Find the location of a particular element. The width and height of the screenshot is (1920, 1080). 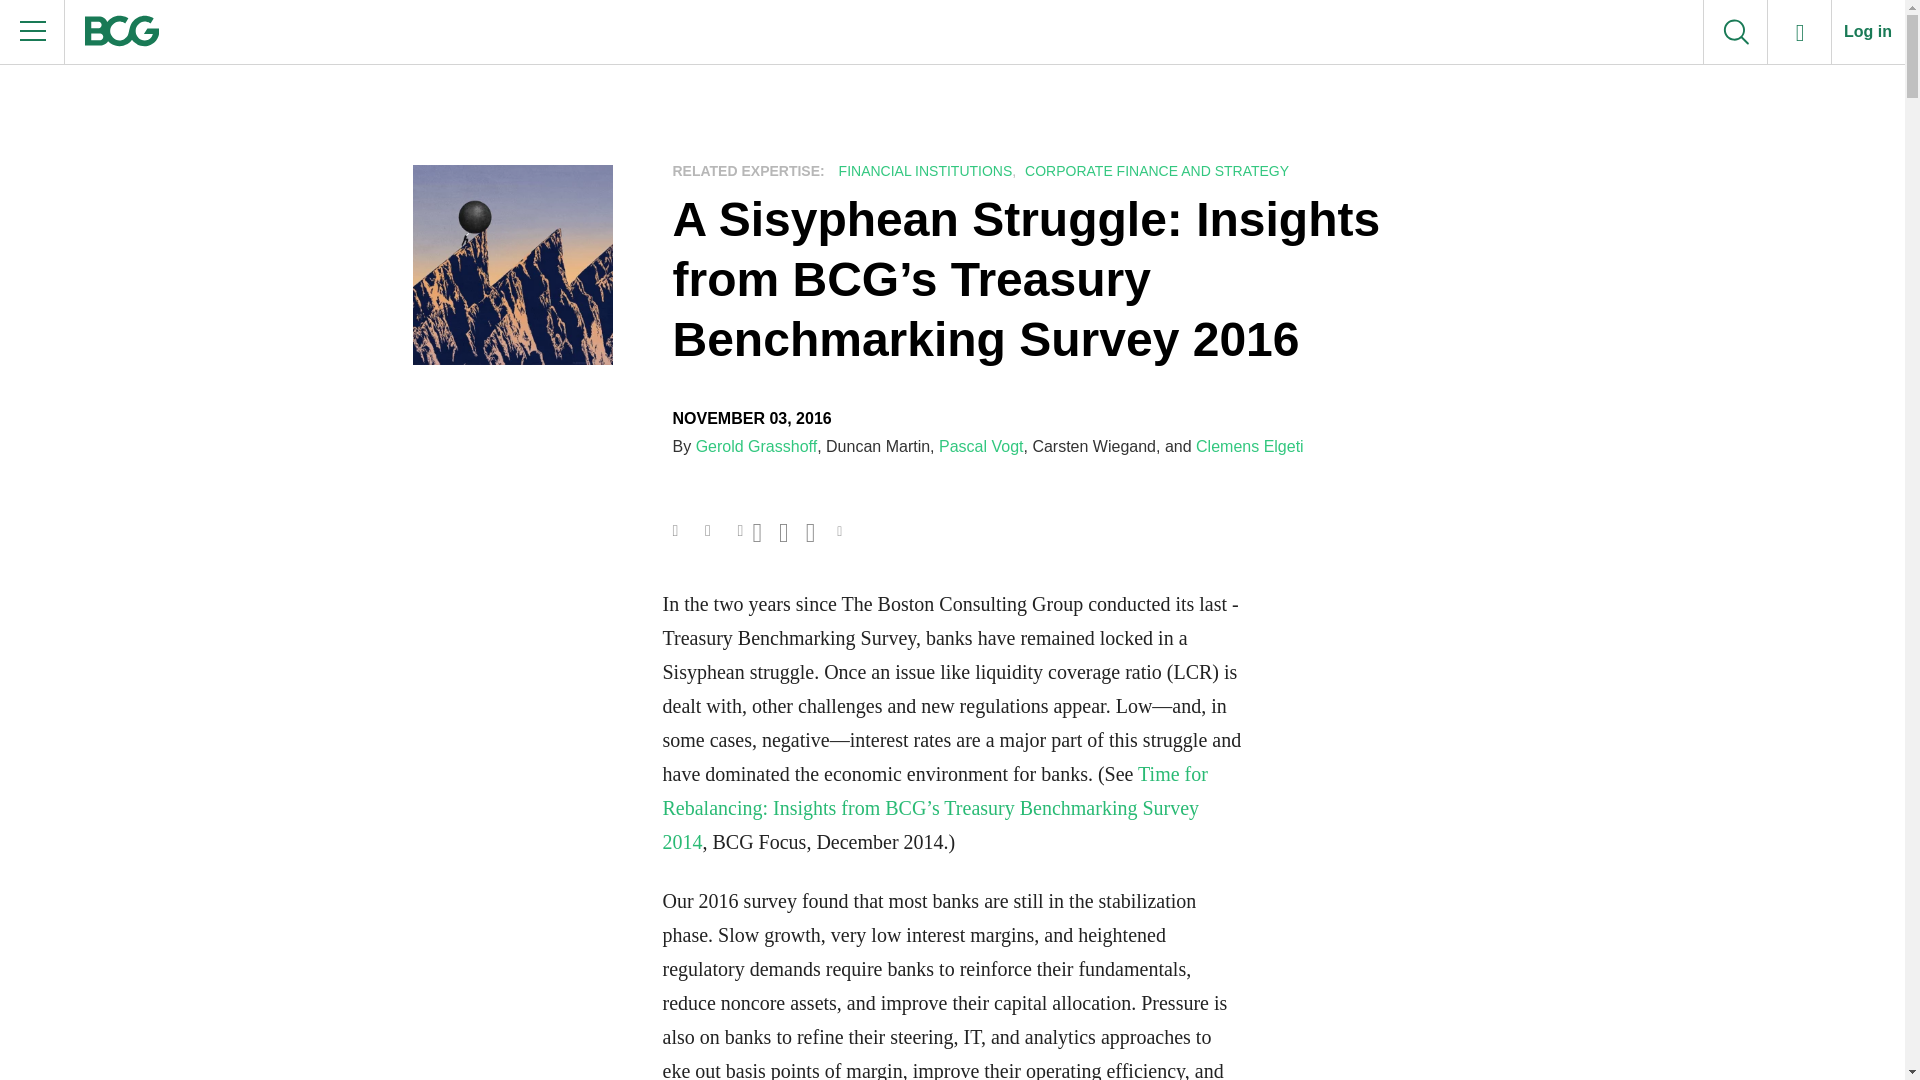

BCG-Sisyphean-Struggle-Nov-2016.pdf is located at coordinates (711, 528).